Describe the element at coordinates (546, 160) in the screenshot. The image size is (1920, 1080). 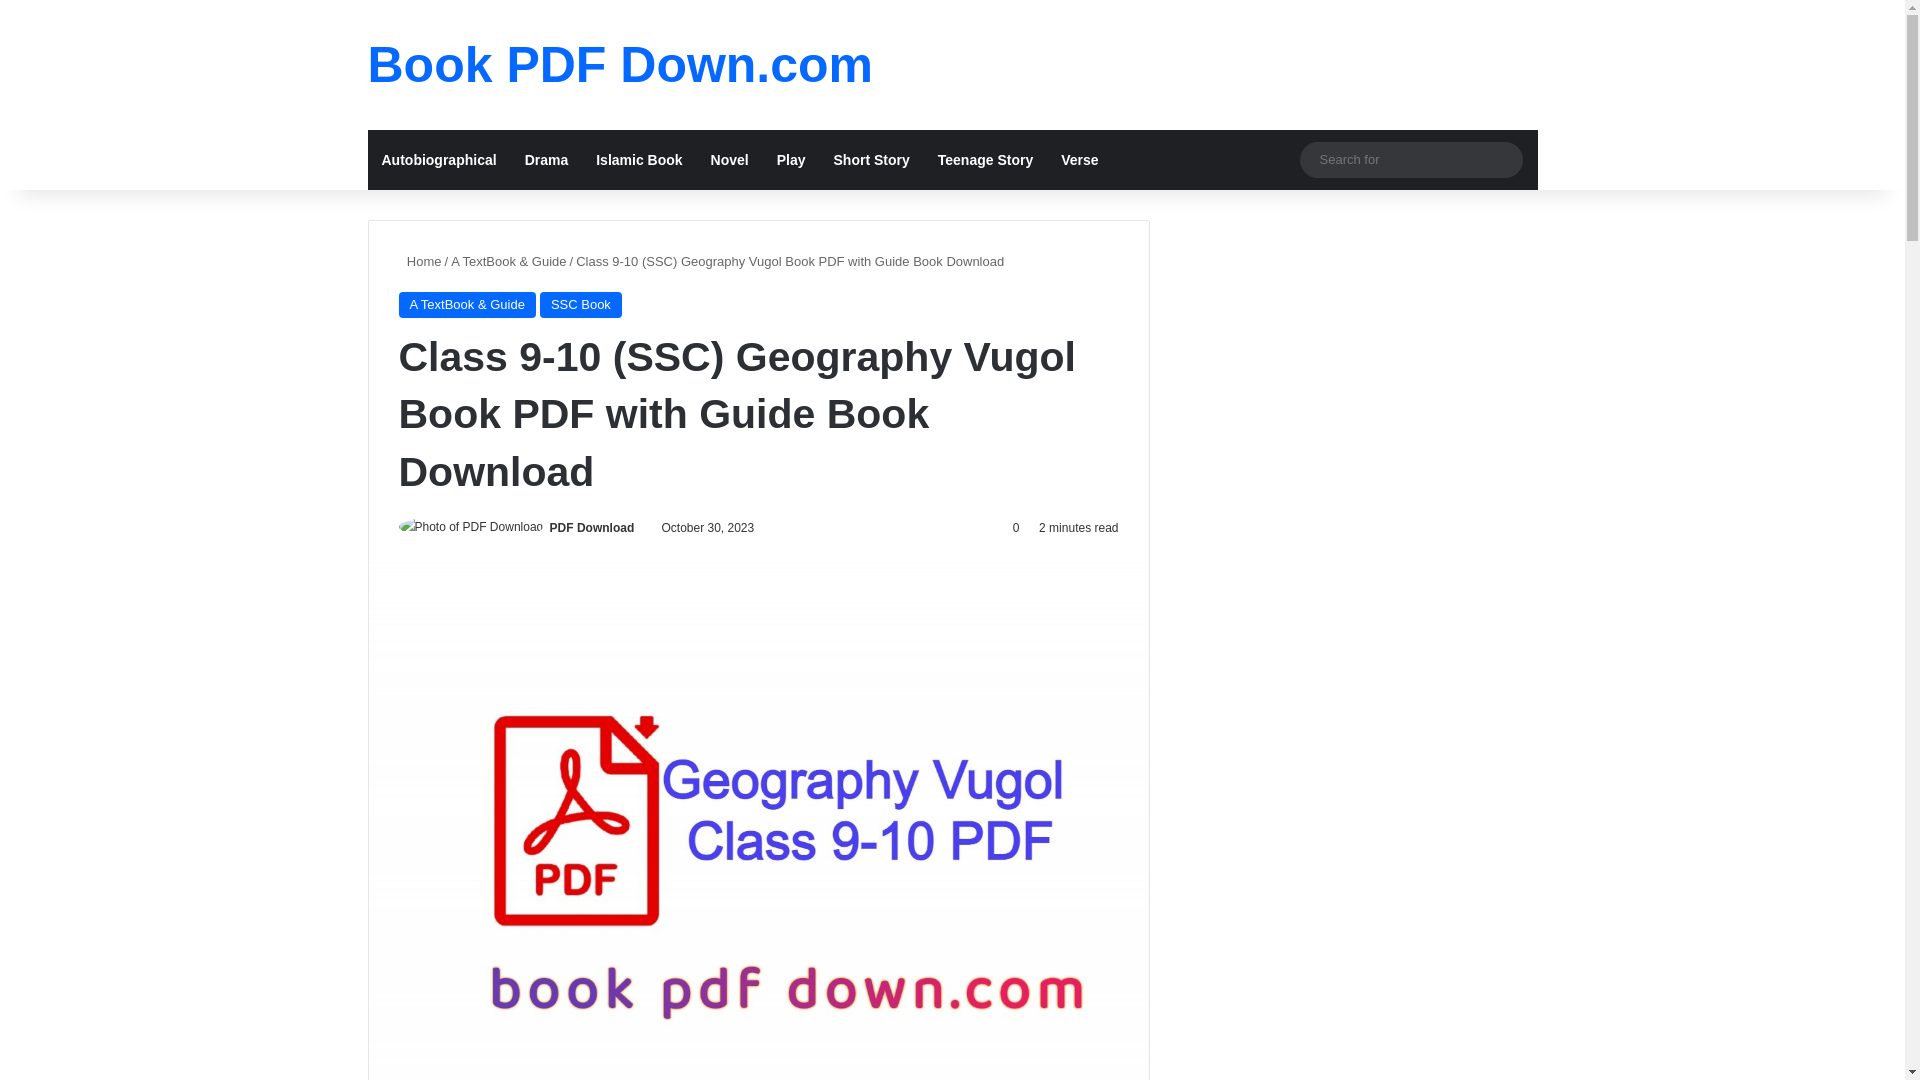
I see `Drama` at that location.